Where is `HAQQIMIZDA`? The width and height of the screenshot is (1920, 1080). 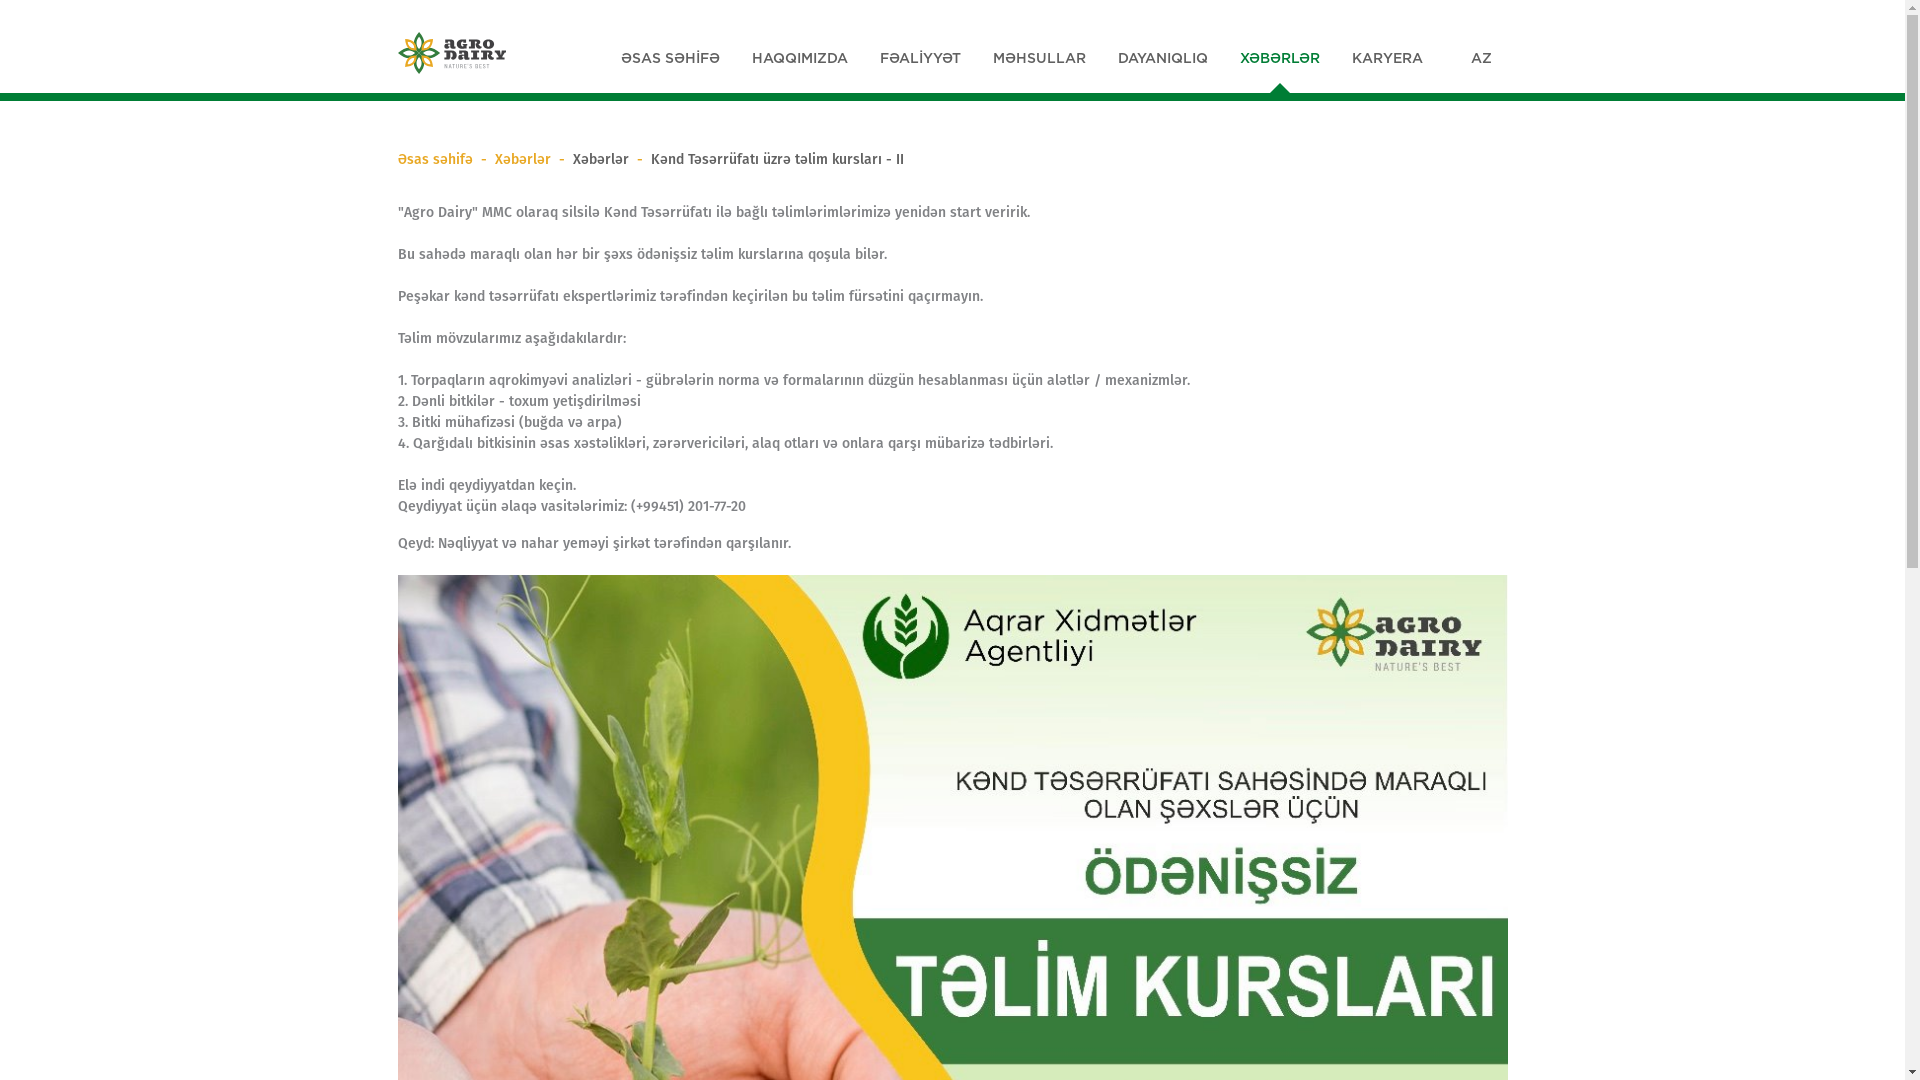
HAQQIMIZDA is located at coordinates (800, 58).